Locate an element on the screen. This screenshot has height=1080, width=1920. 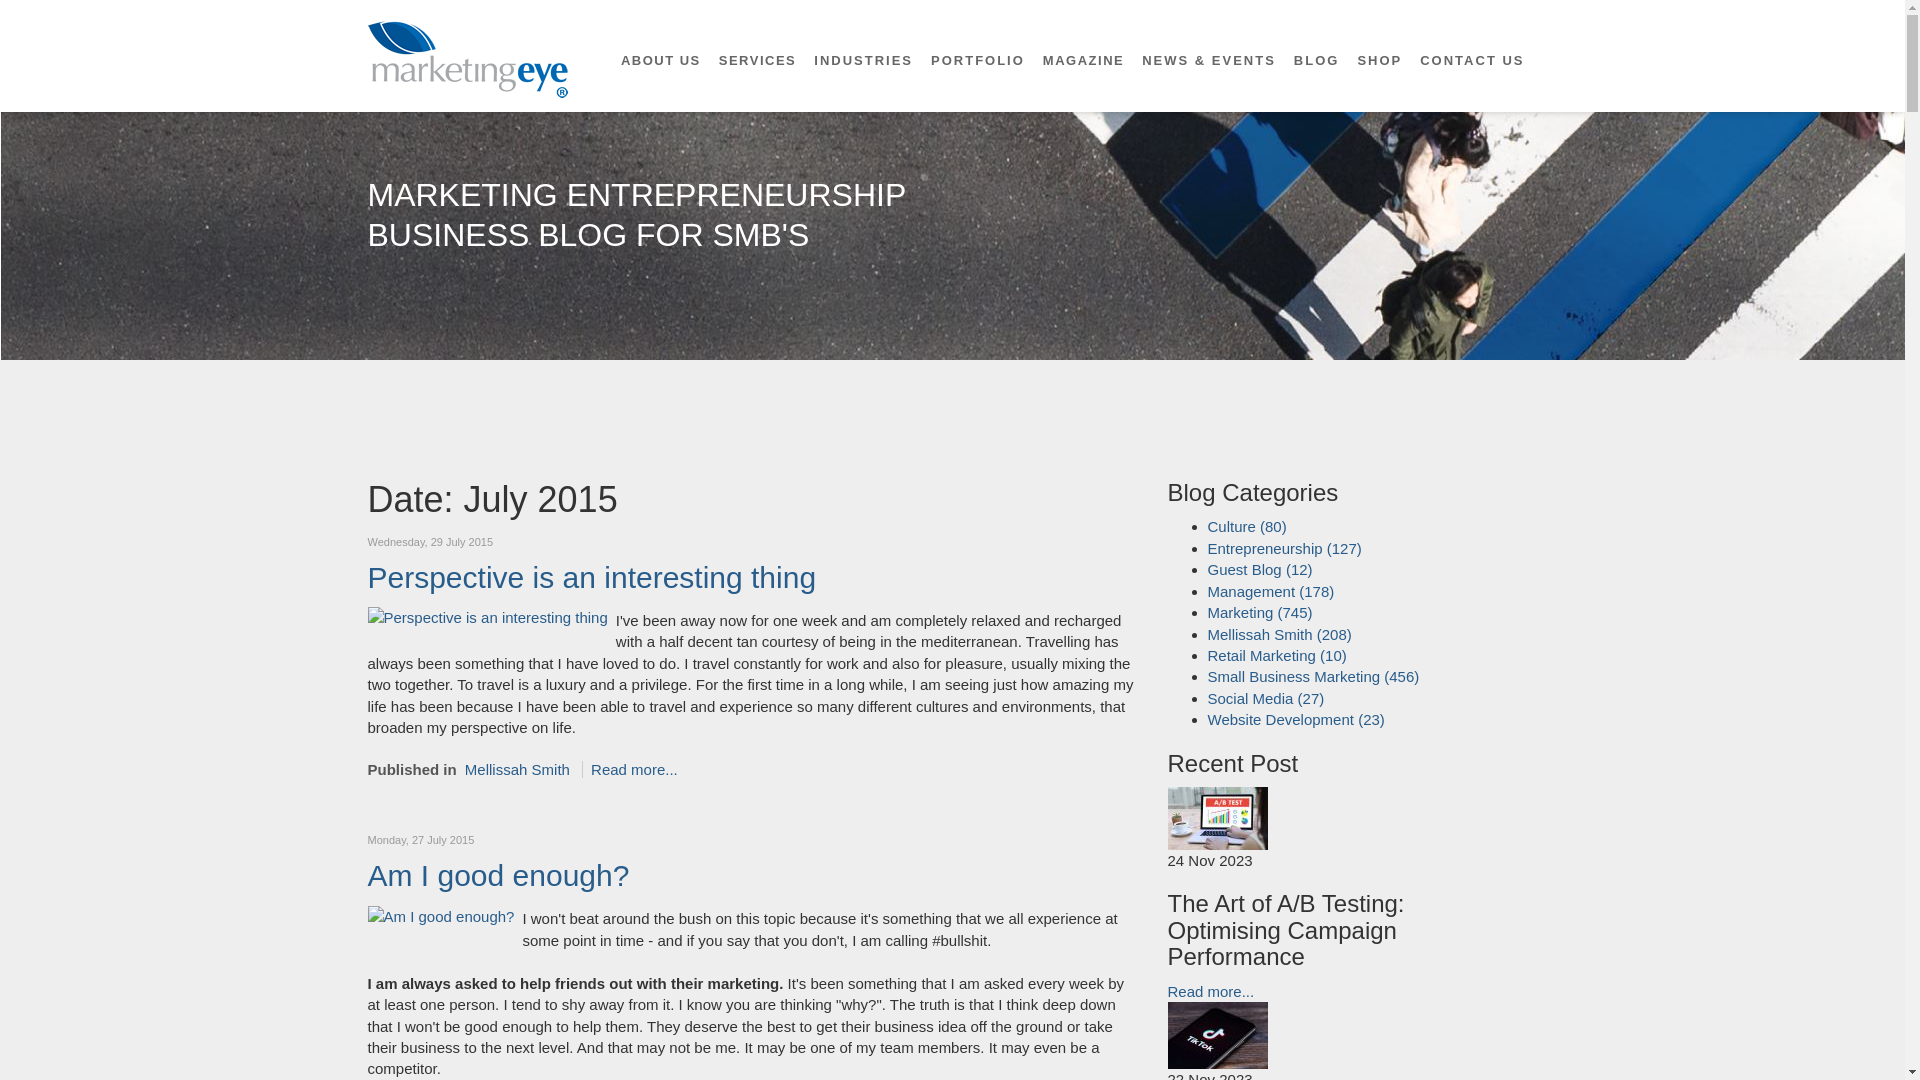
Read more... is located at coordinates (634, 770).